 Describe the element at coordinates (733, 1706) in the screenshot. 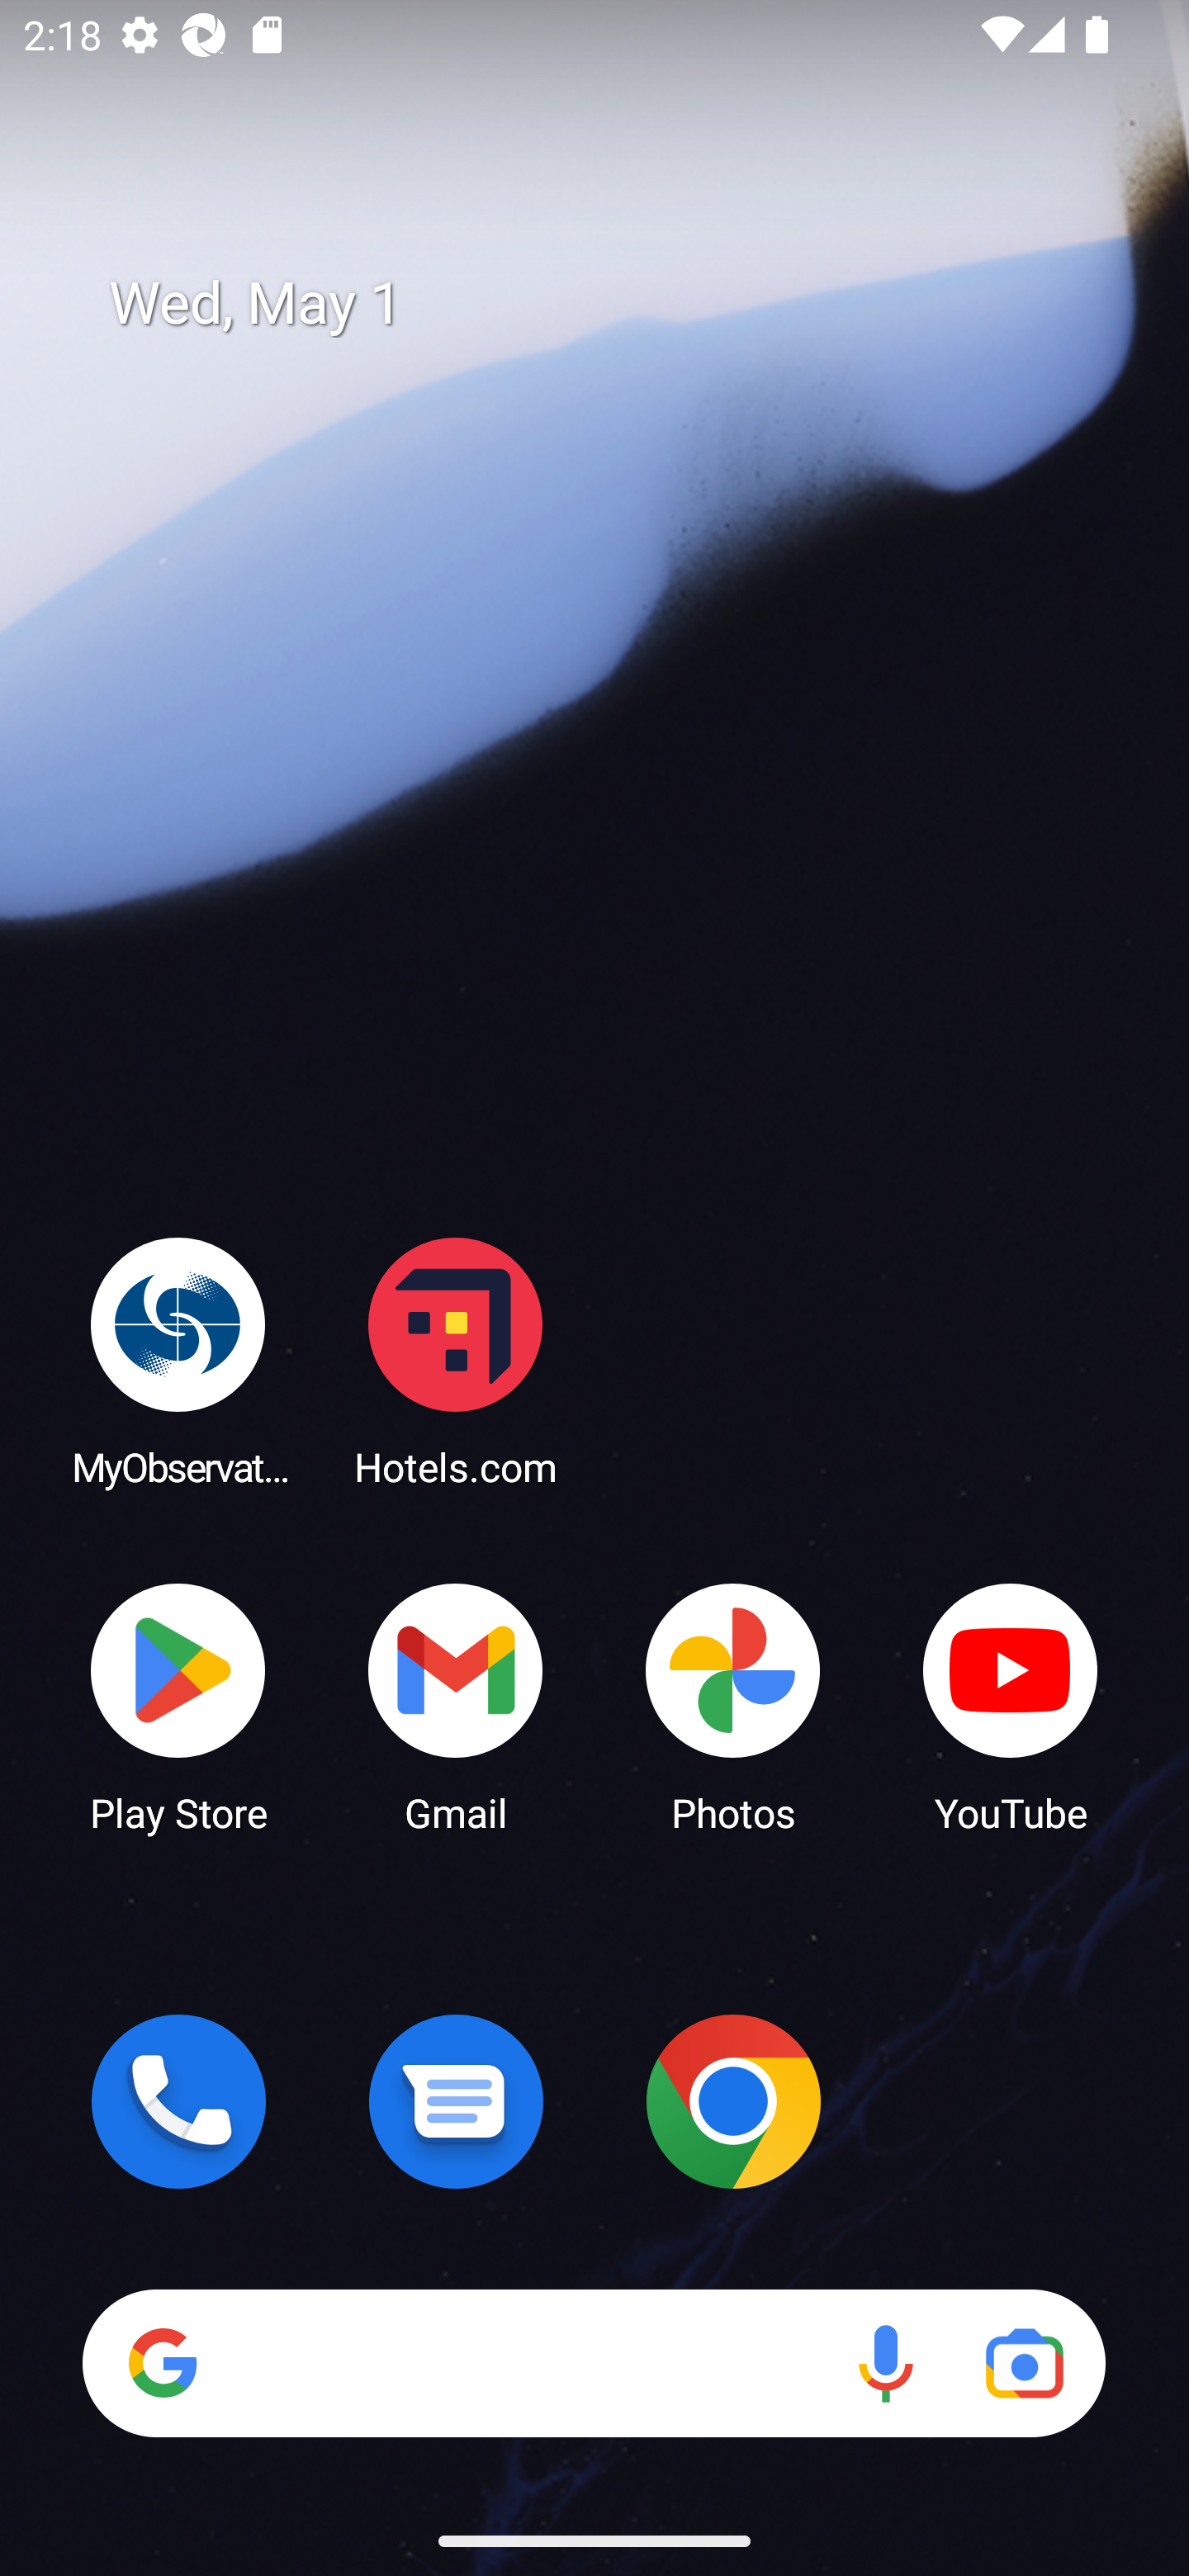

I see `Photos` at that location.